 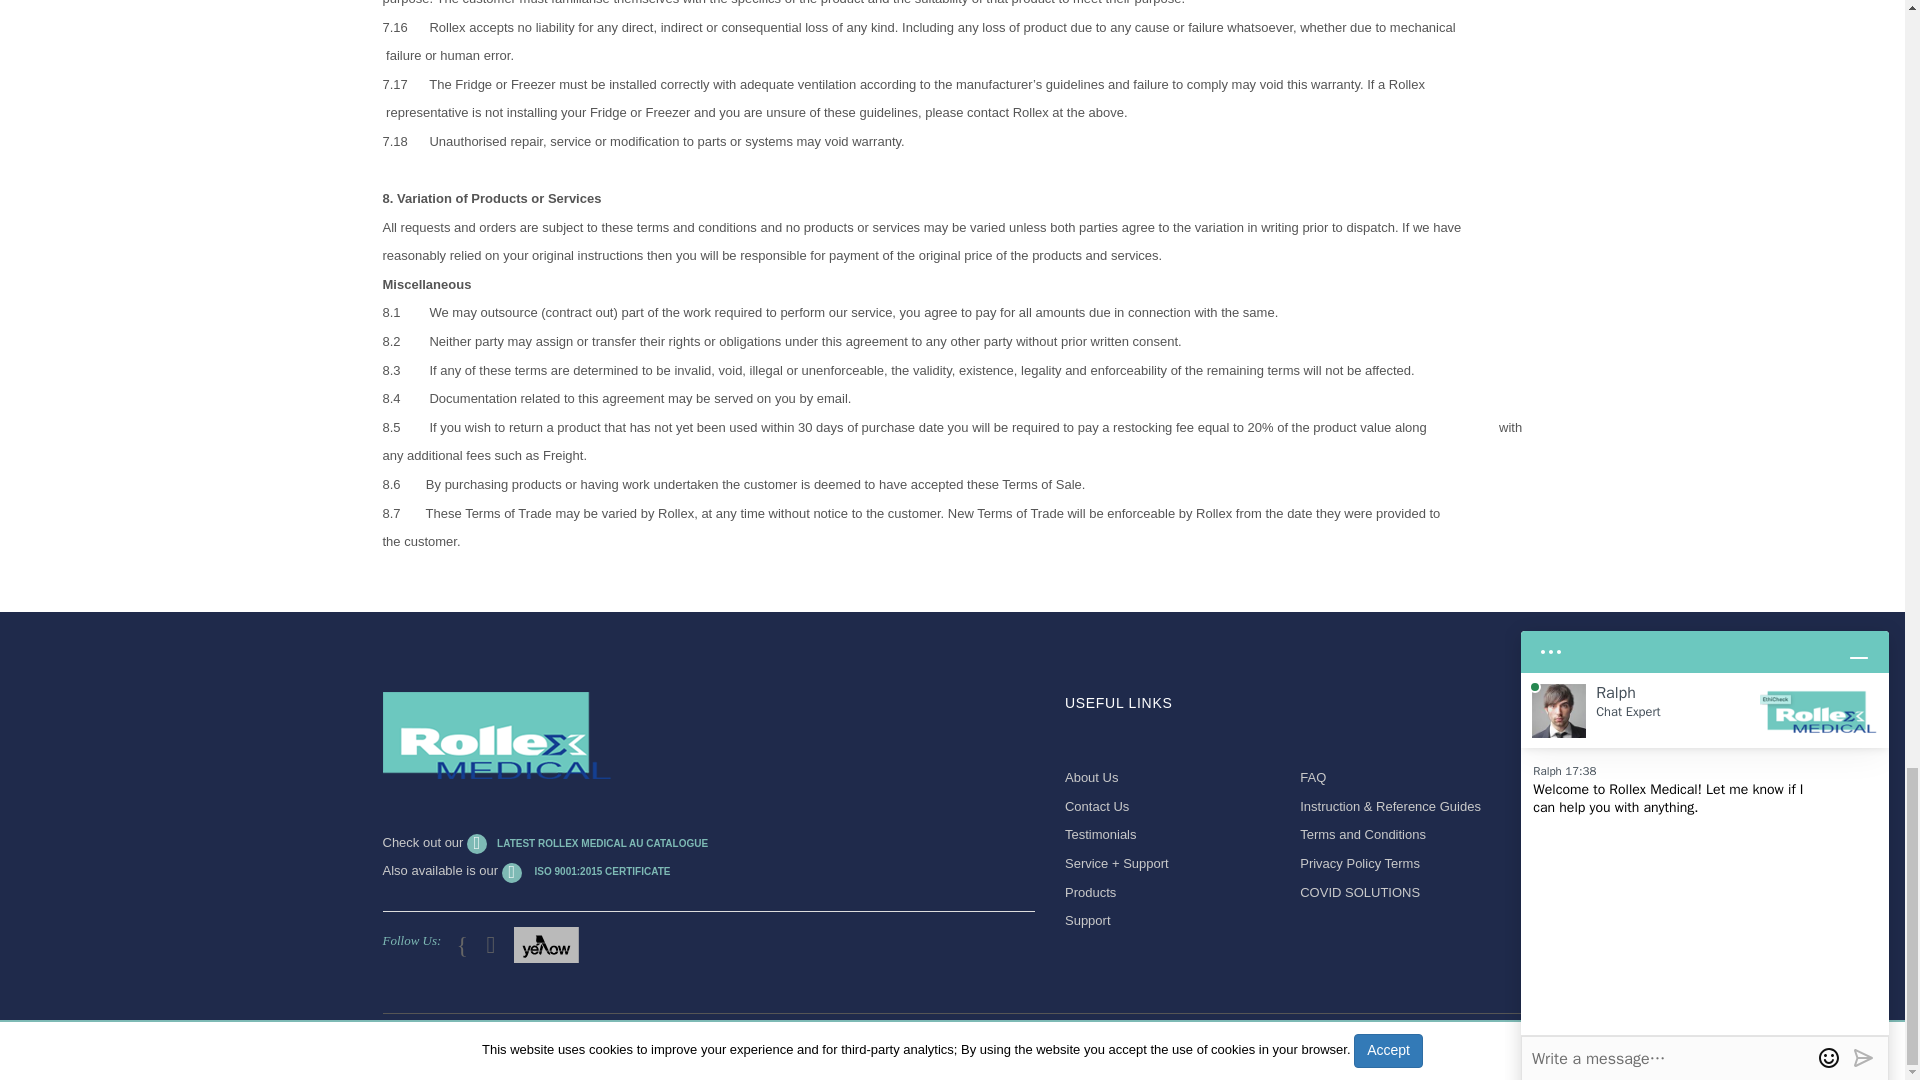 I want to click on Rollex Medical AUS Catalogue 2023-2024.pdf, so click(x=587, y=843).